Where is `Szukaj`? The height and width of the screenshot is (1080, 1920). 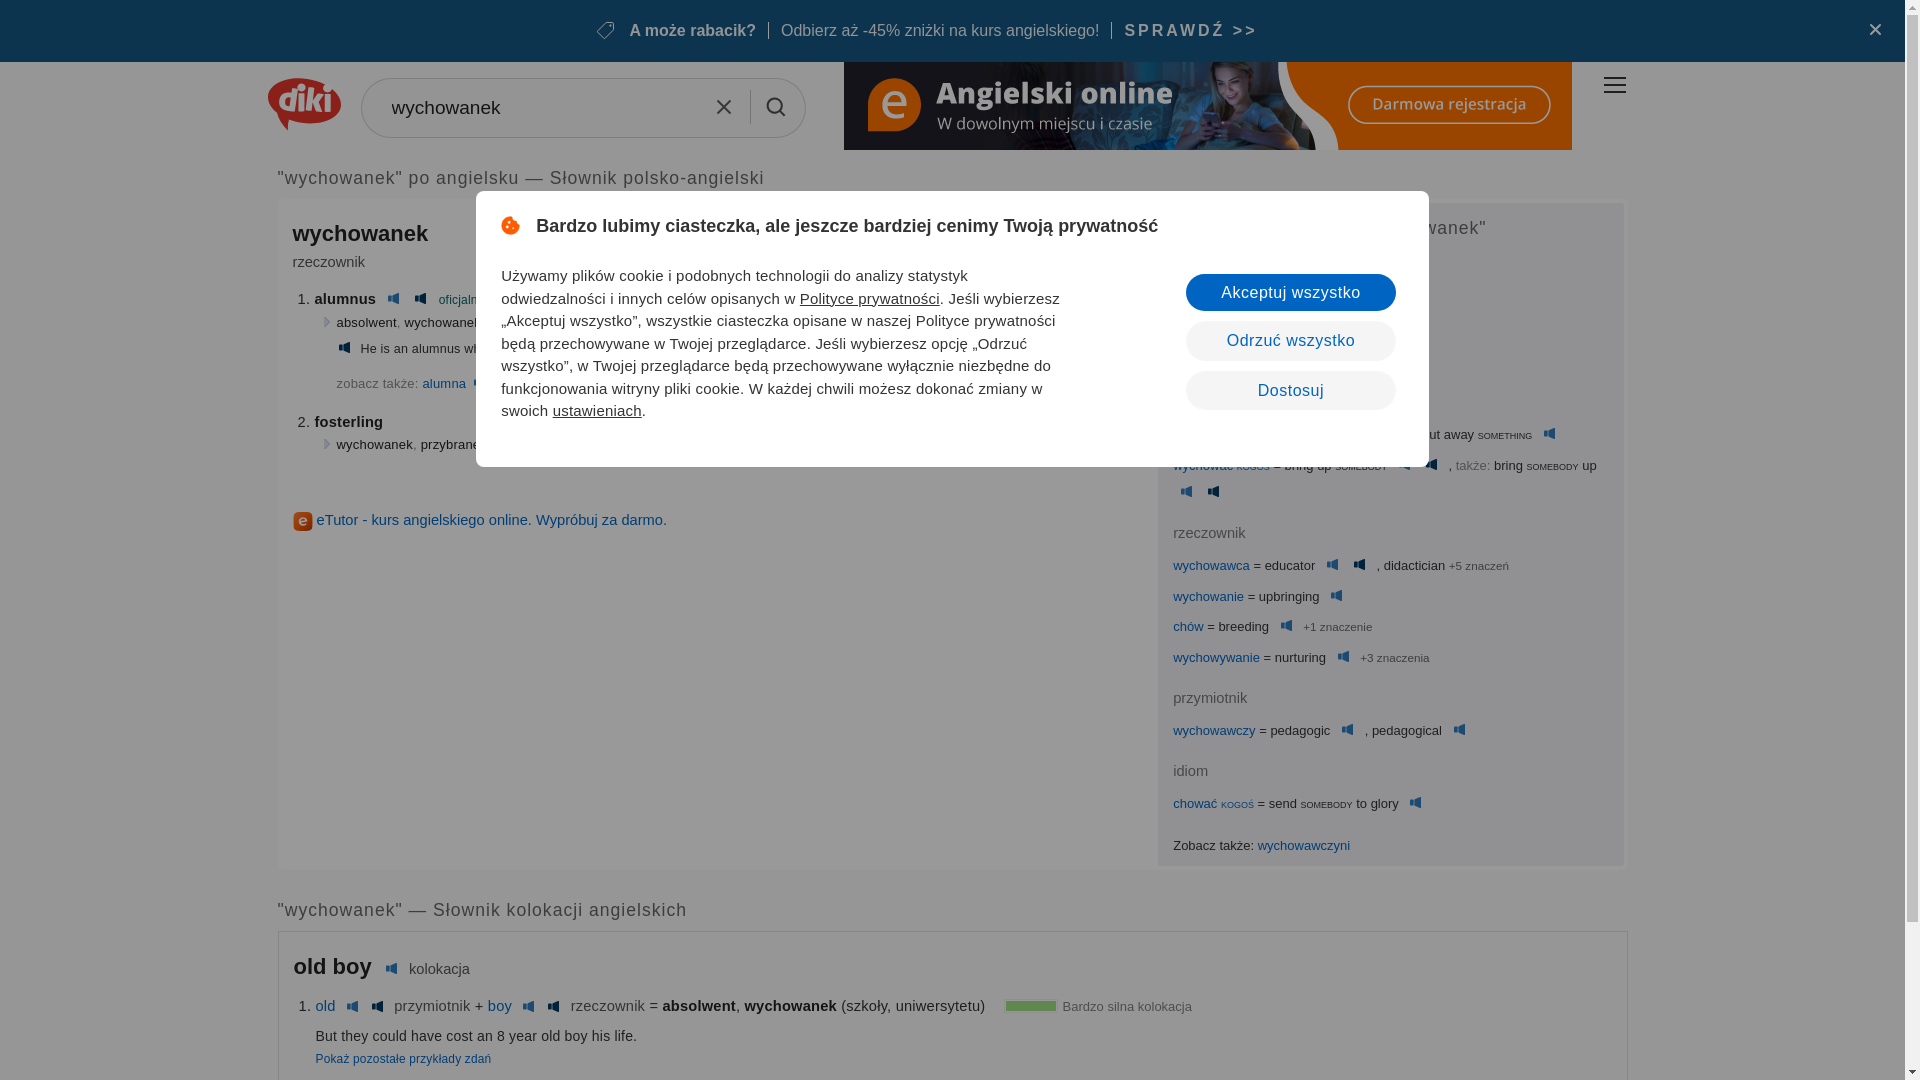
Szukaj is located at coordinates (774, 106).